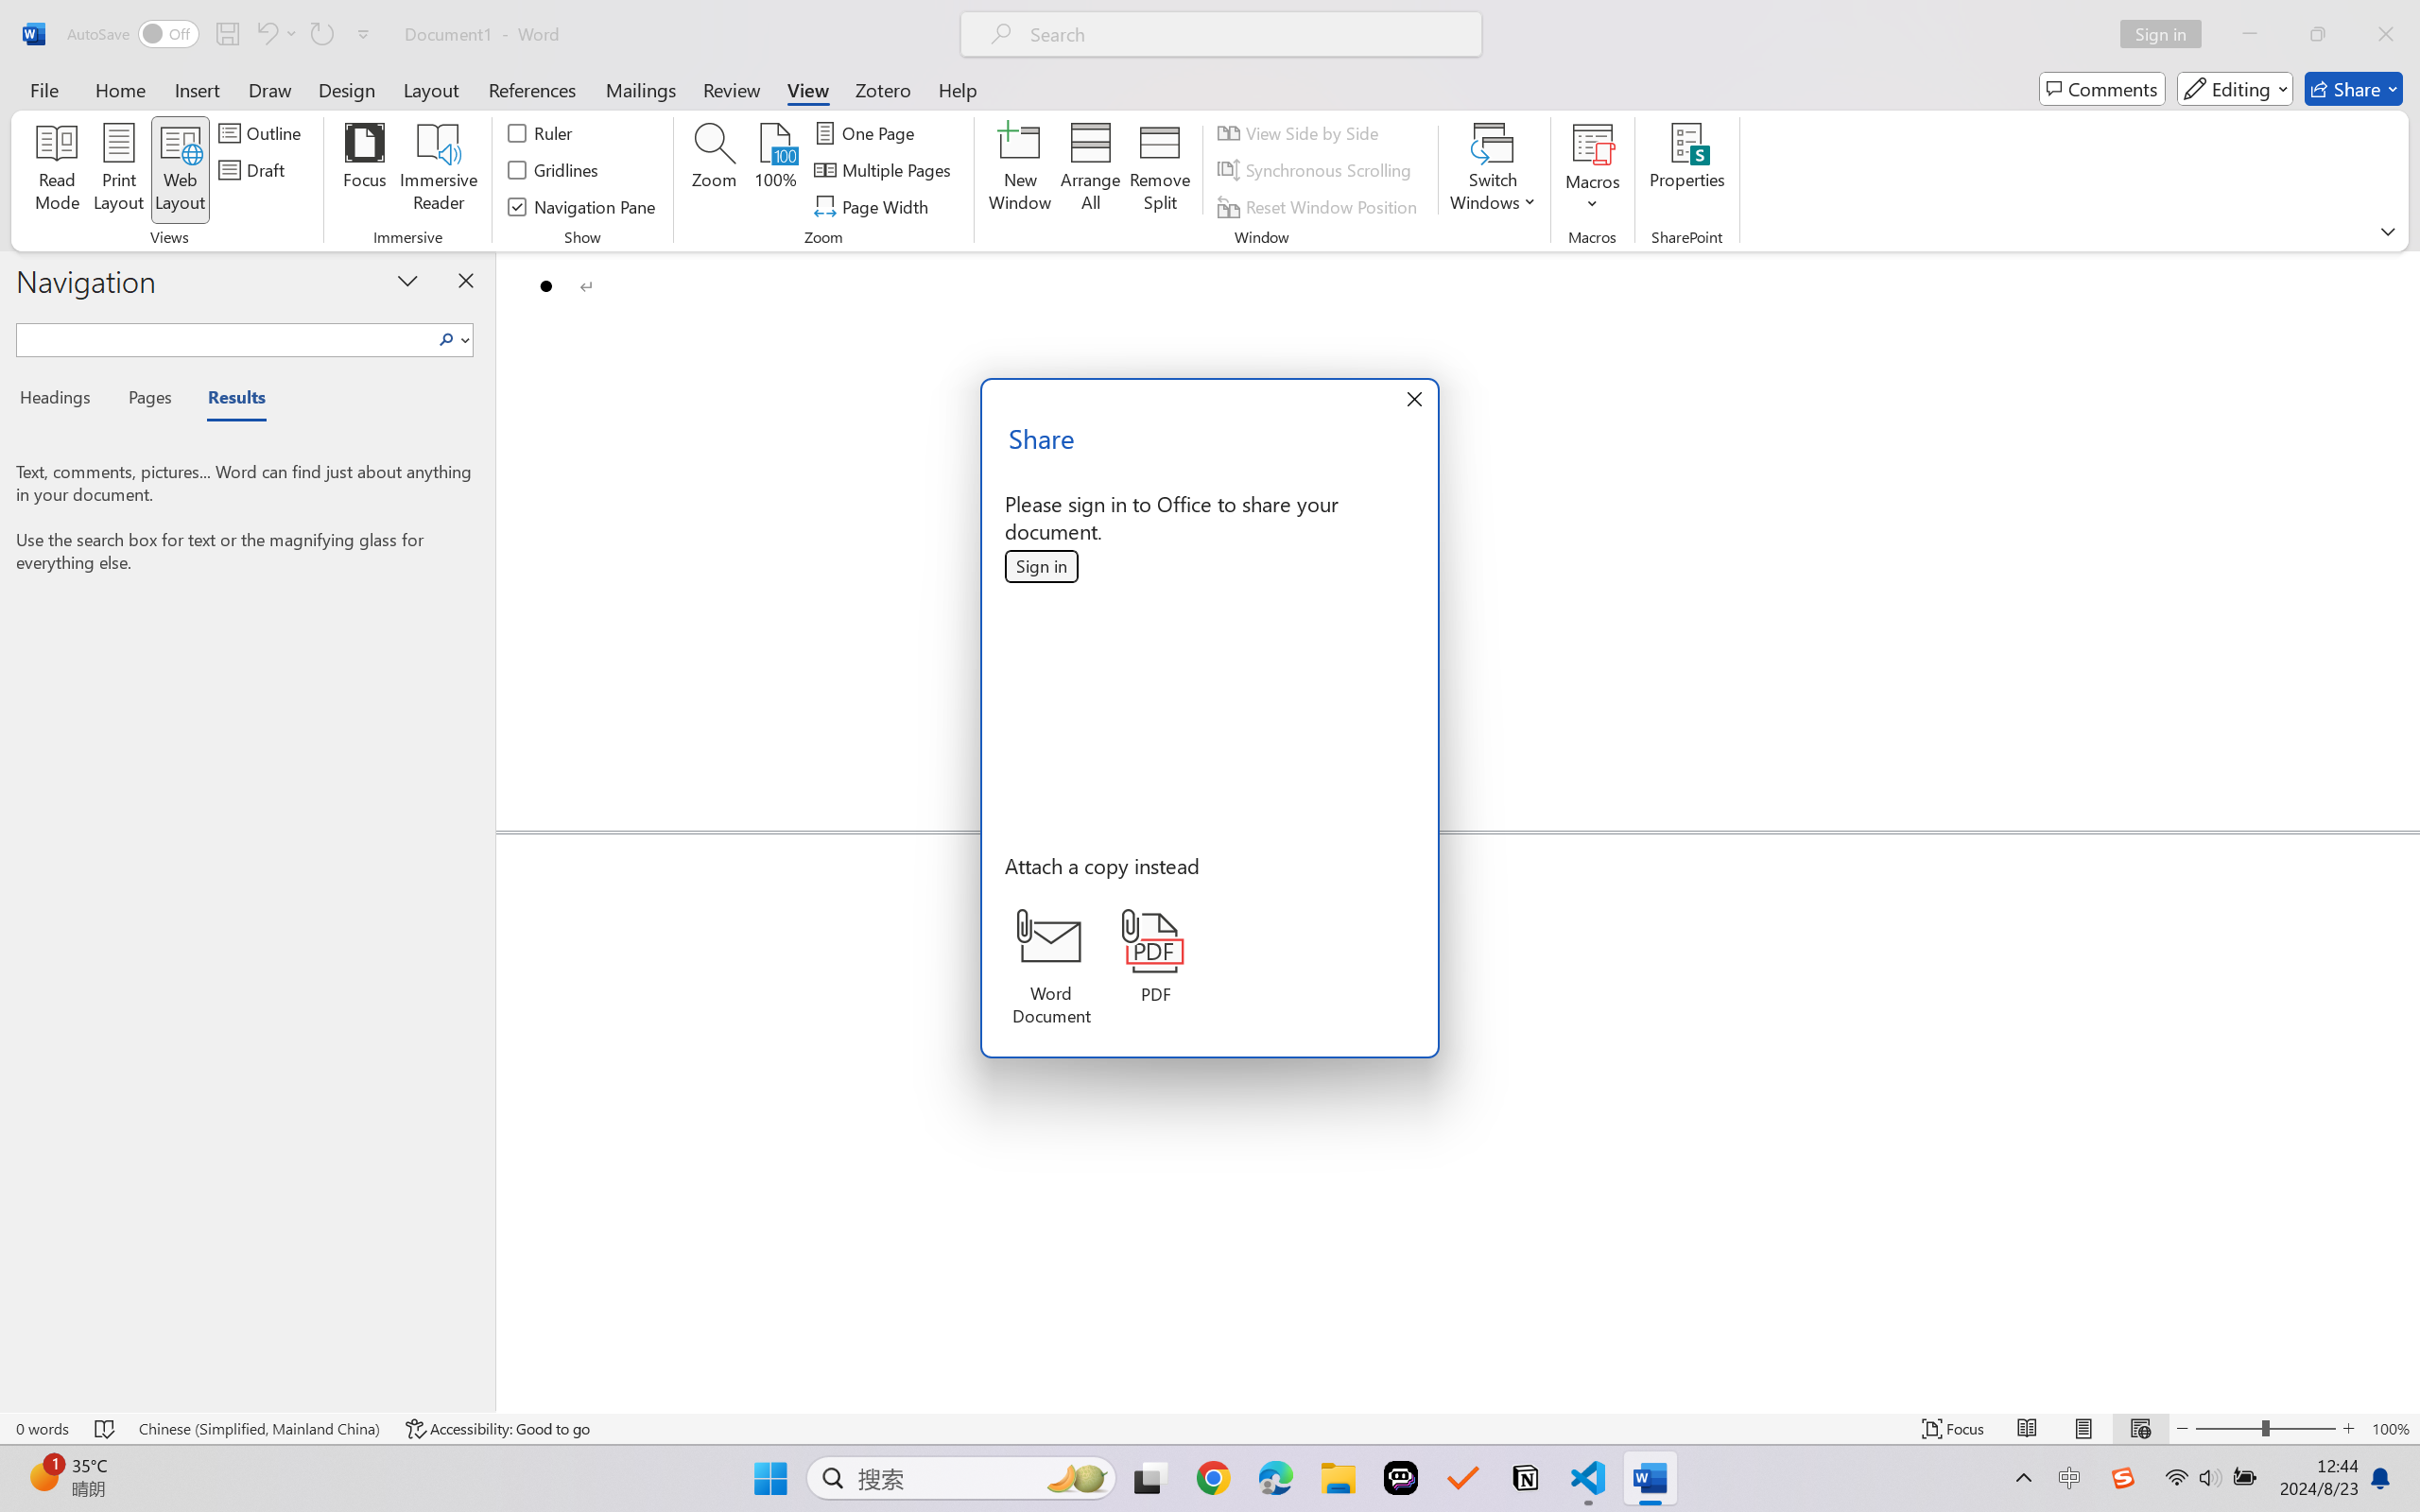  What do you see at coordinates (439, 170) in the screenshot?
I see `Immersive Reader` at bounding box center [439, 170].